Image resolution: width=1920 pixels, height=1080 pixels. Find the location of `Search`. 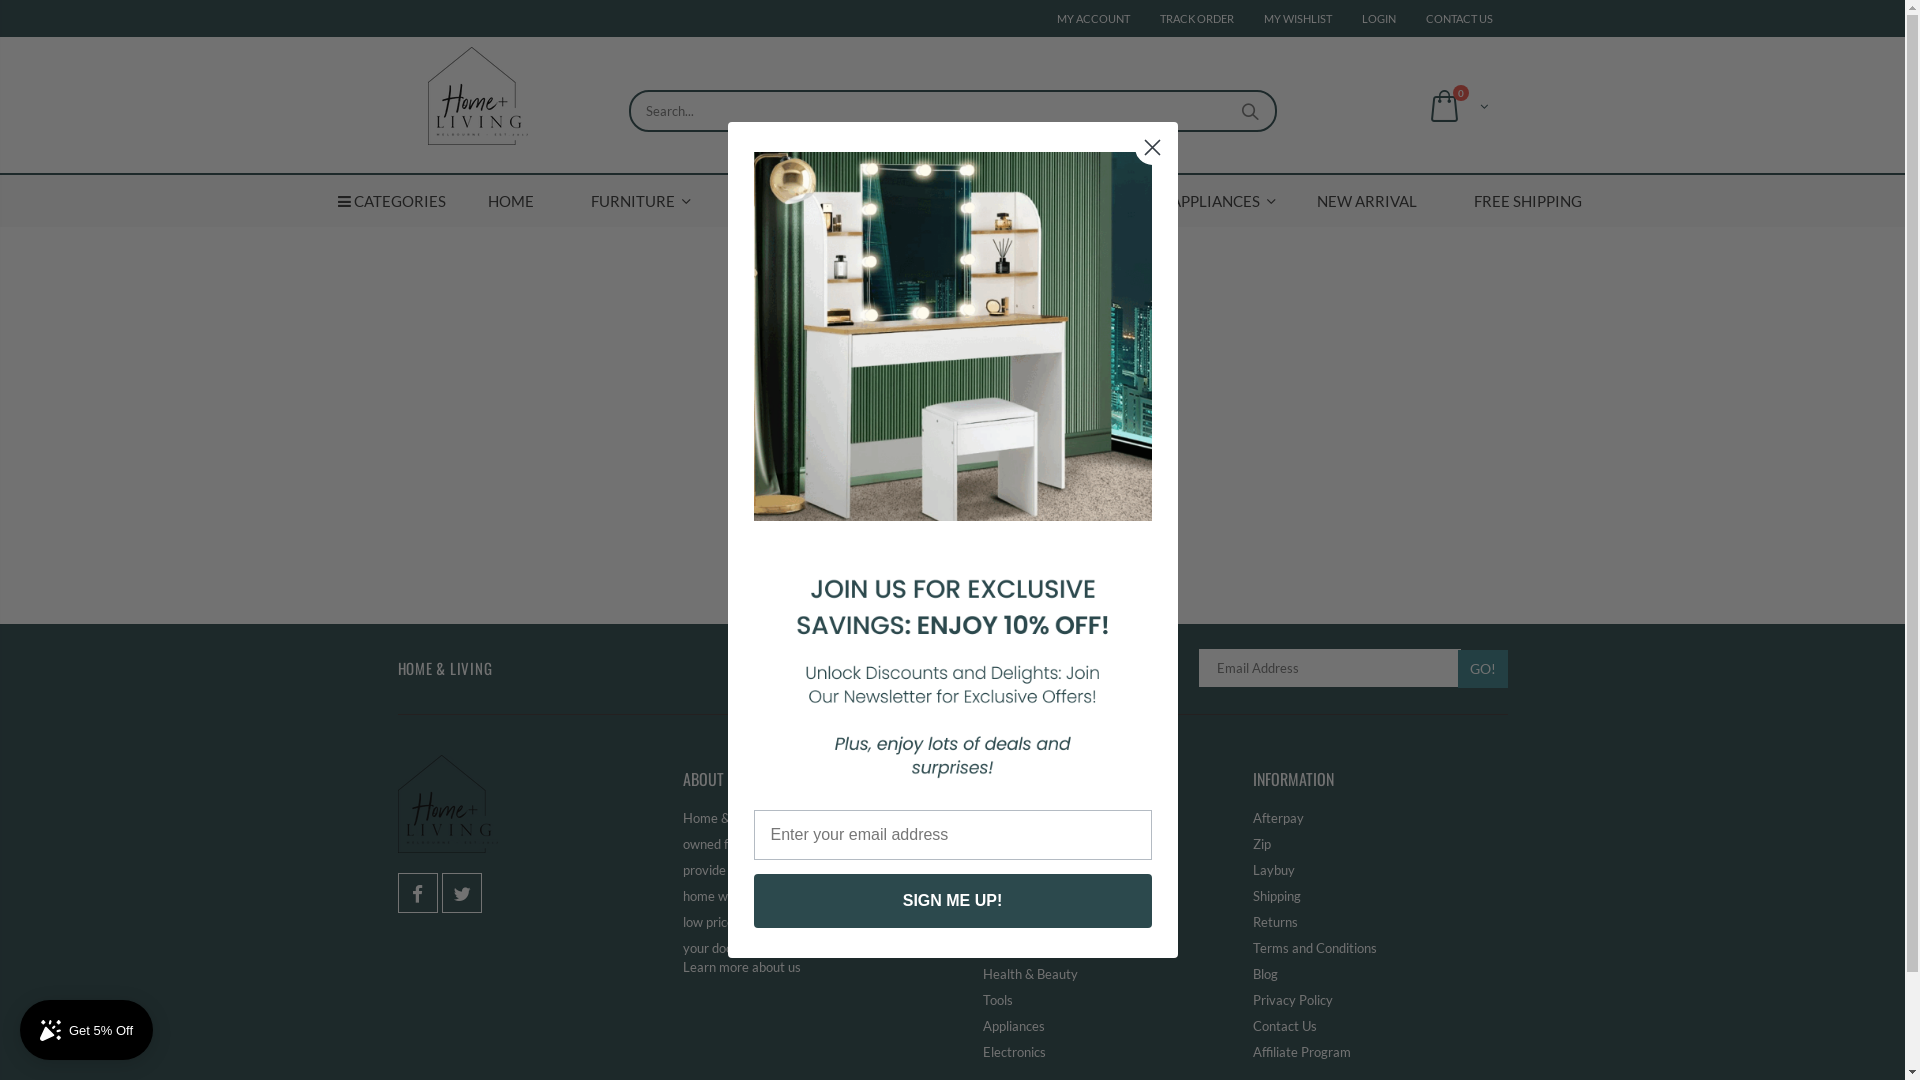

Search is located at coordinates (1250, 111).